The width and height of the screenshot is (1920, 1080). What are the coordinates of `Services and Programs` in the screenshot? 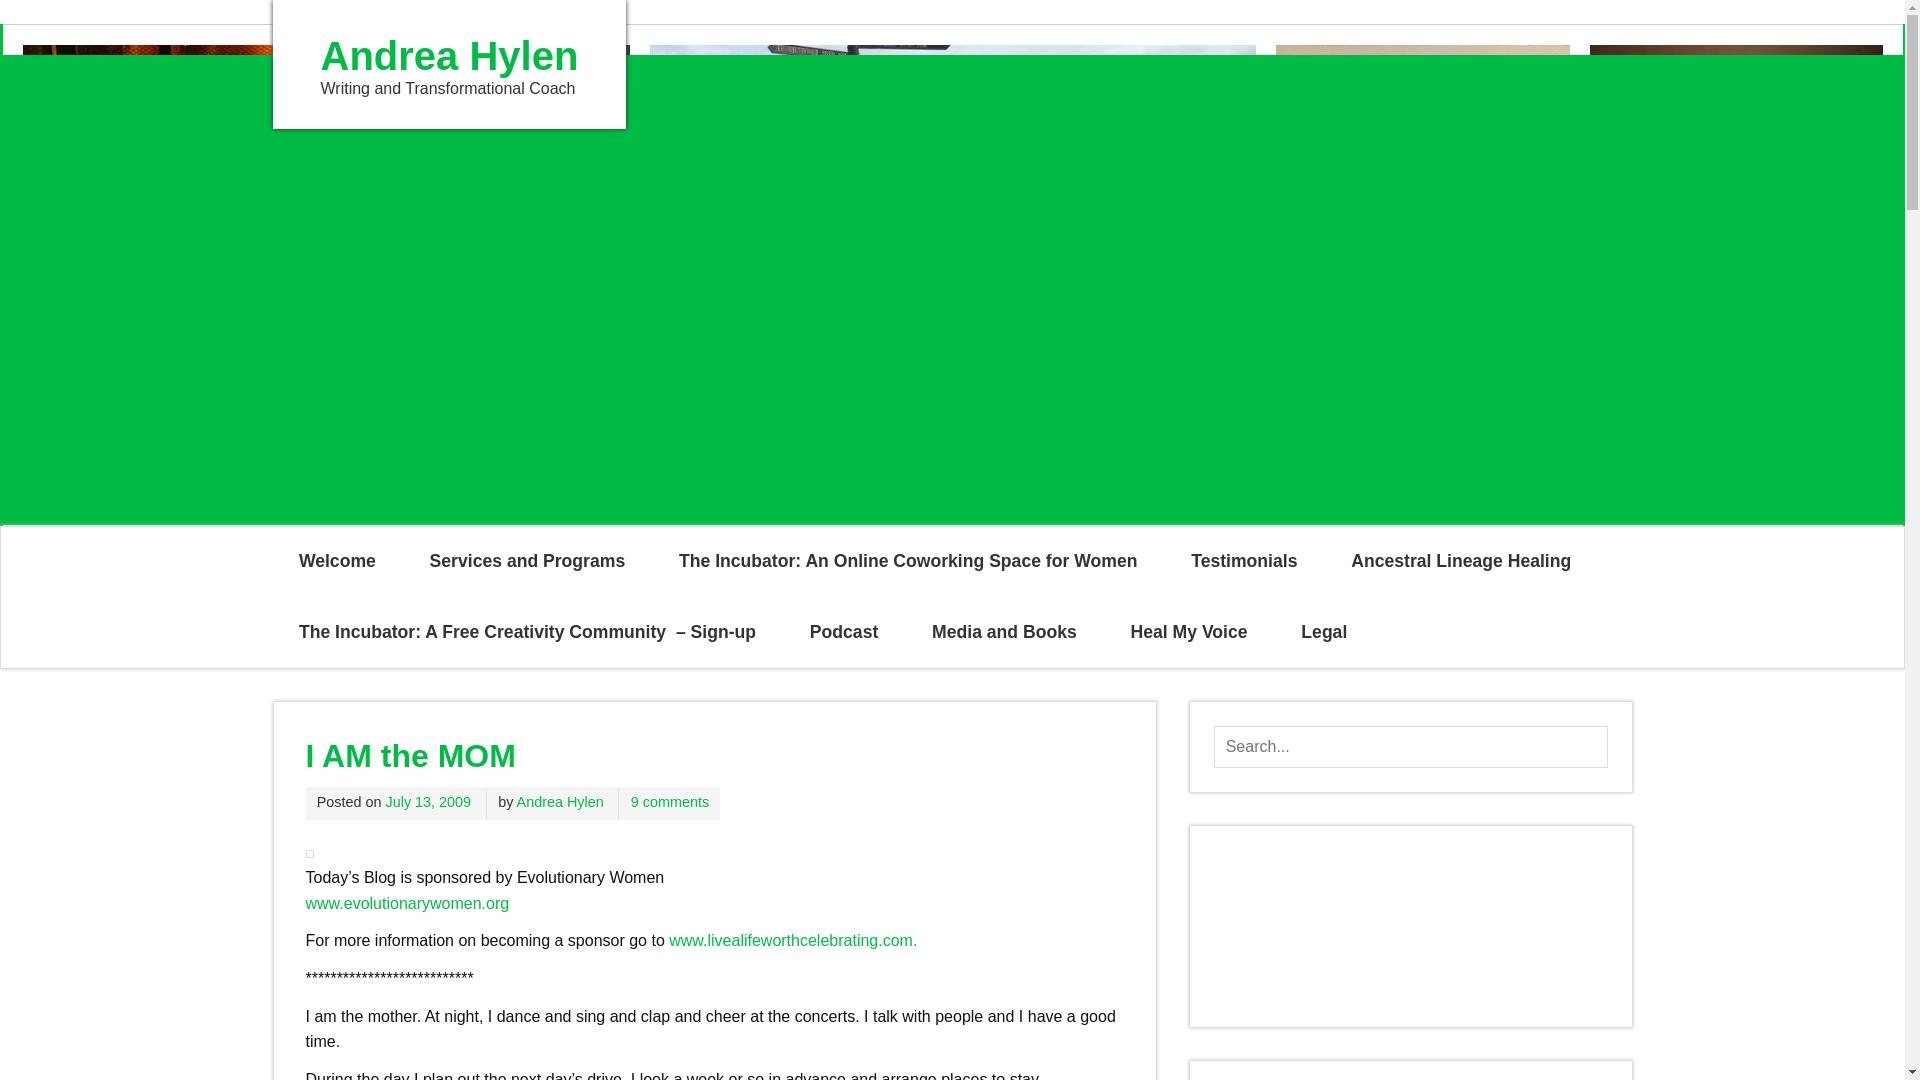 It's located at (526, 562).